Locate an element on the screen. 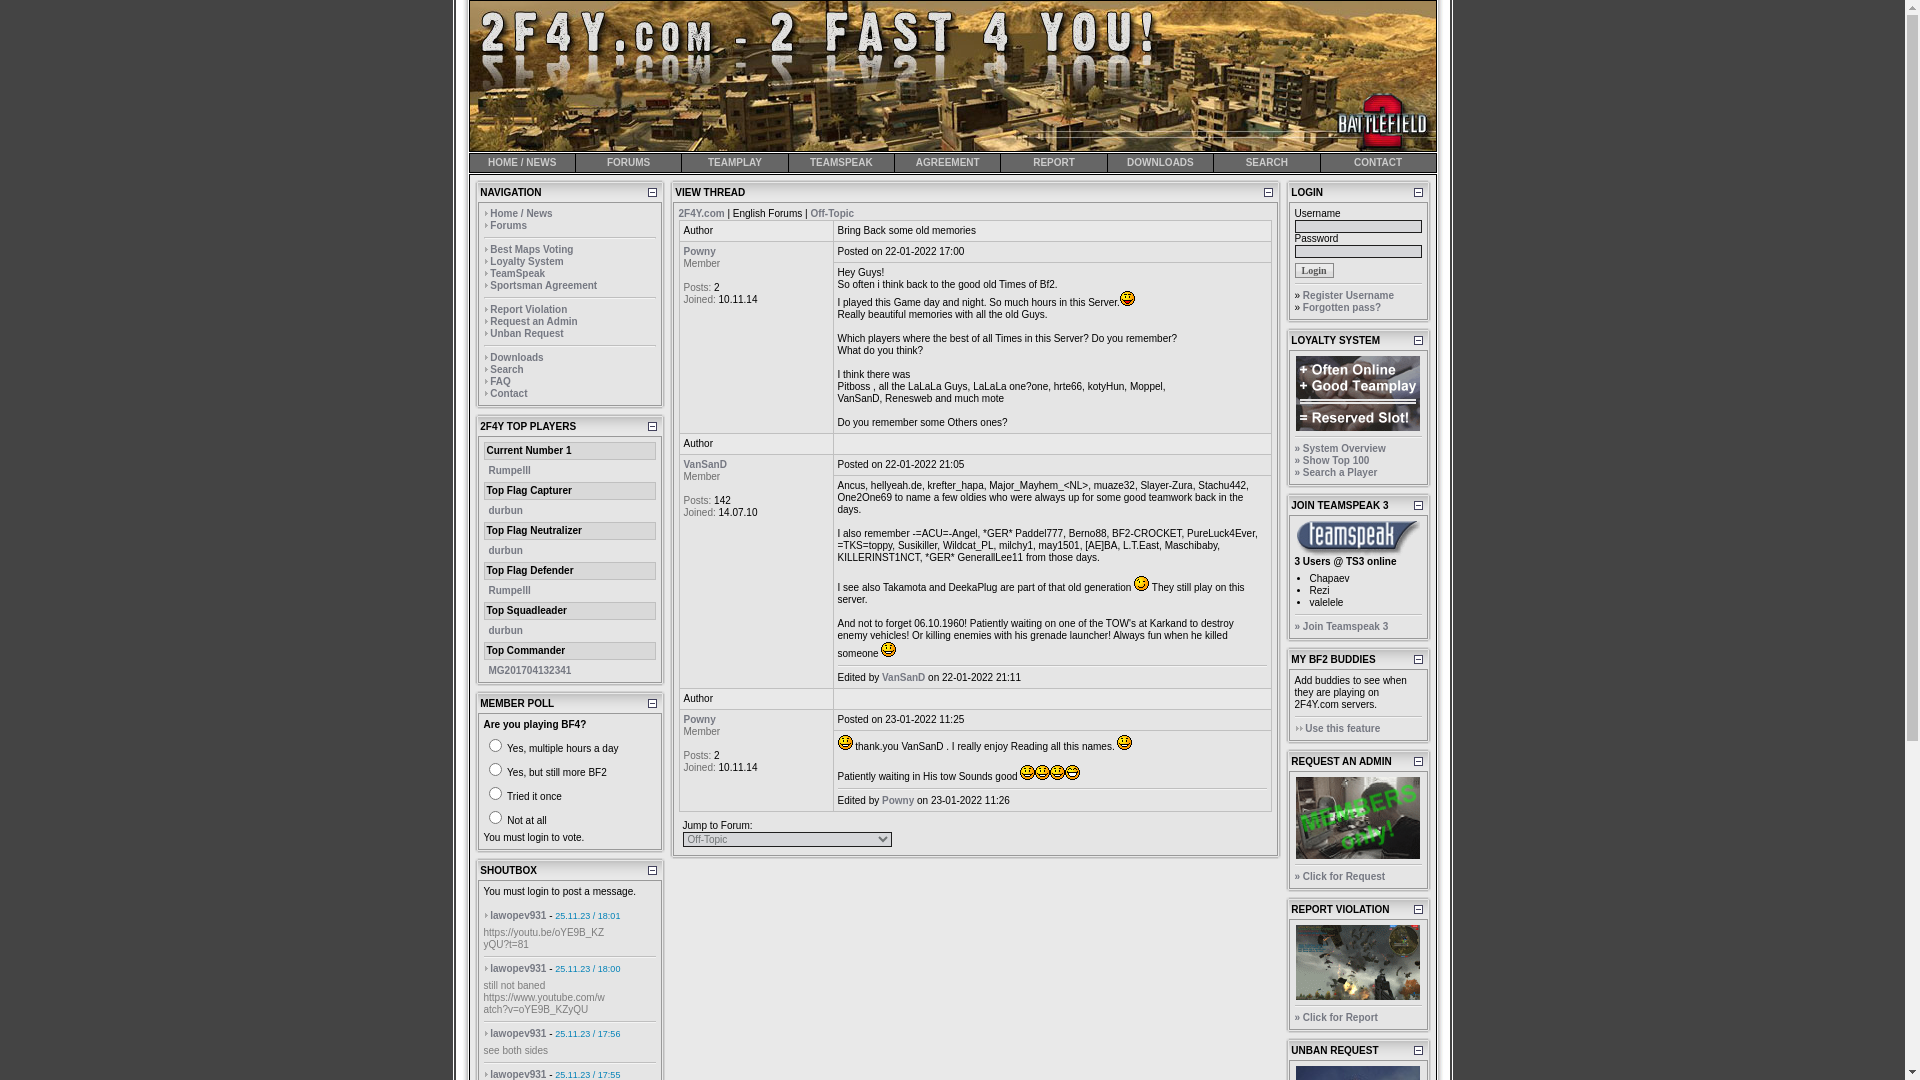 This screenshot has width=1920, height=1080. lawopev931 is located at coordinates (518, 1034).